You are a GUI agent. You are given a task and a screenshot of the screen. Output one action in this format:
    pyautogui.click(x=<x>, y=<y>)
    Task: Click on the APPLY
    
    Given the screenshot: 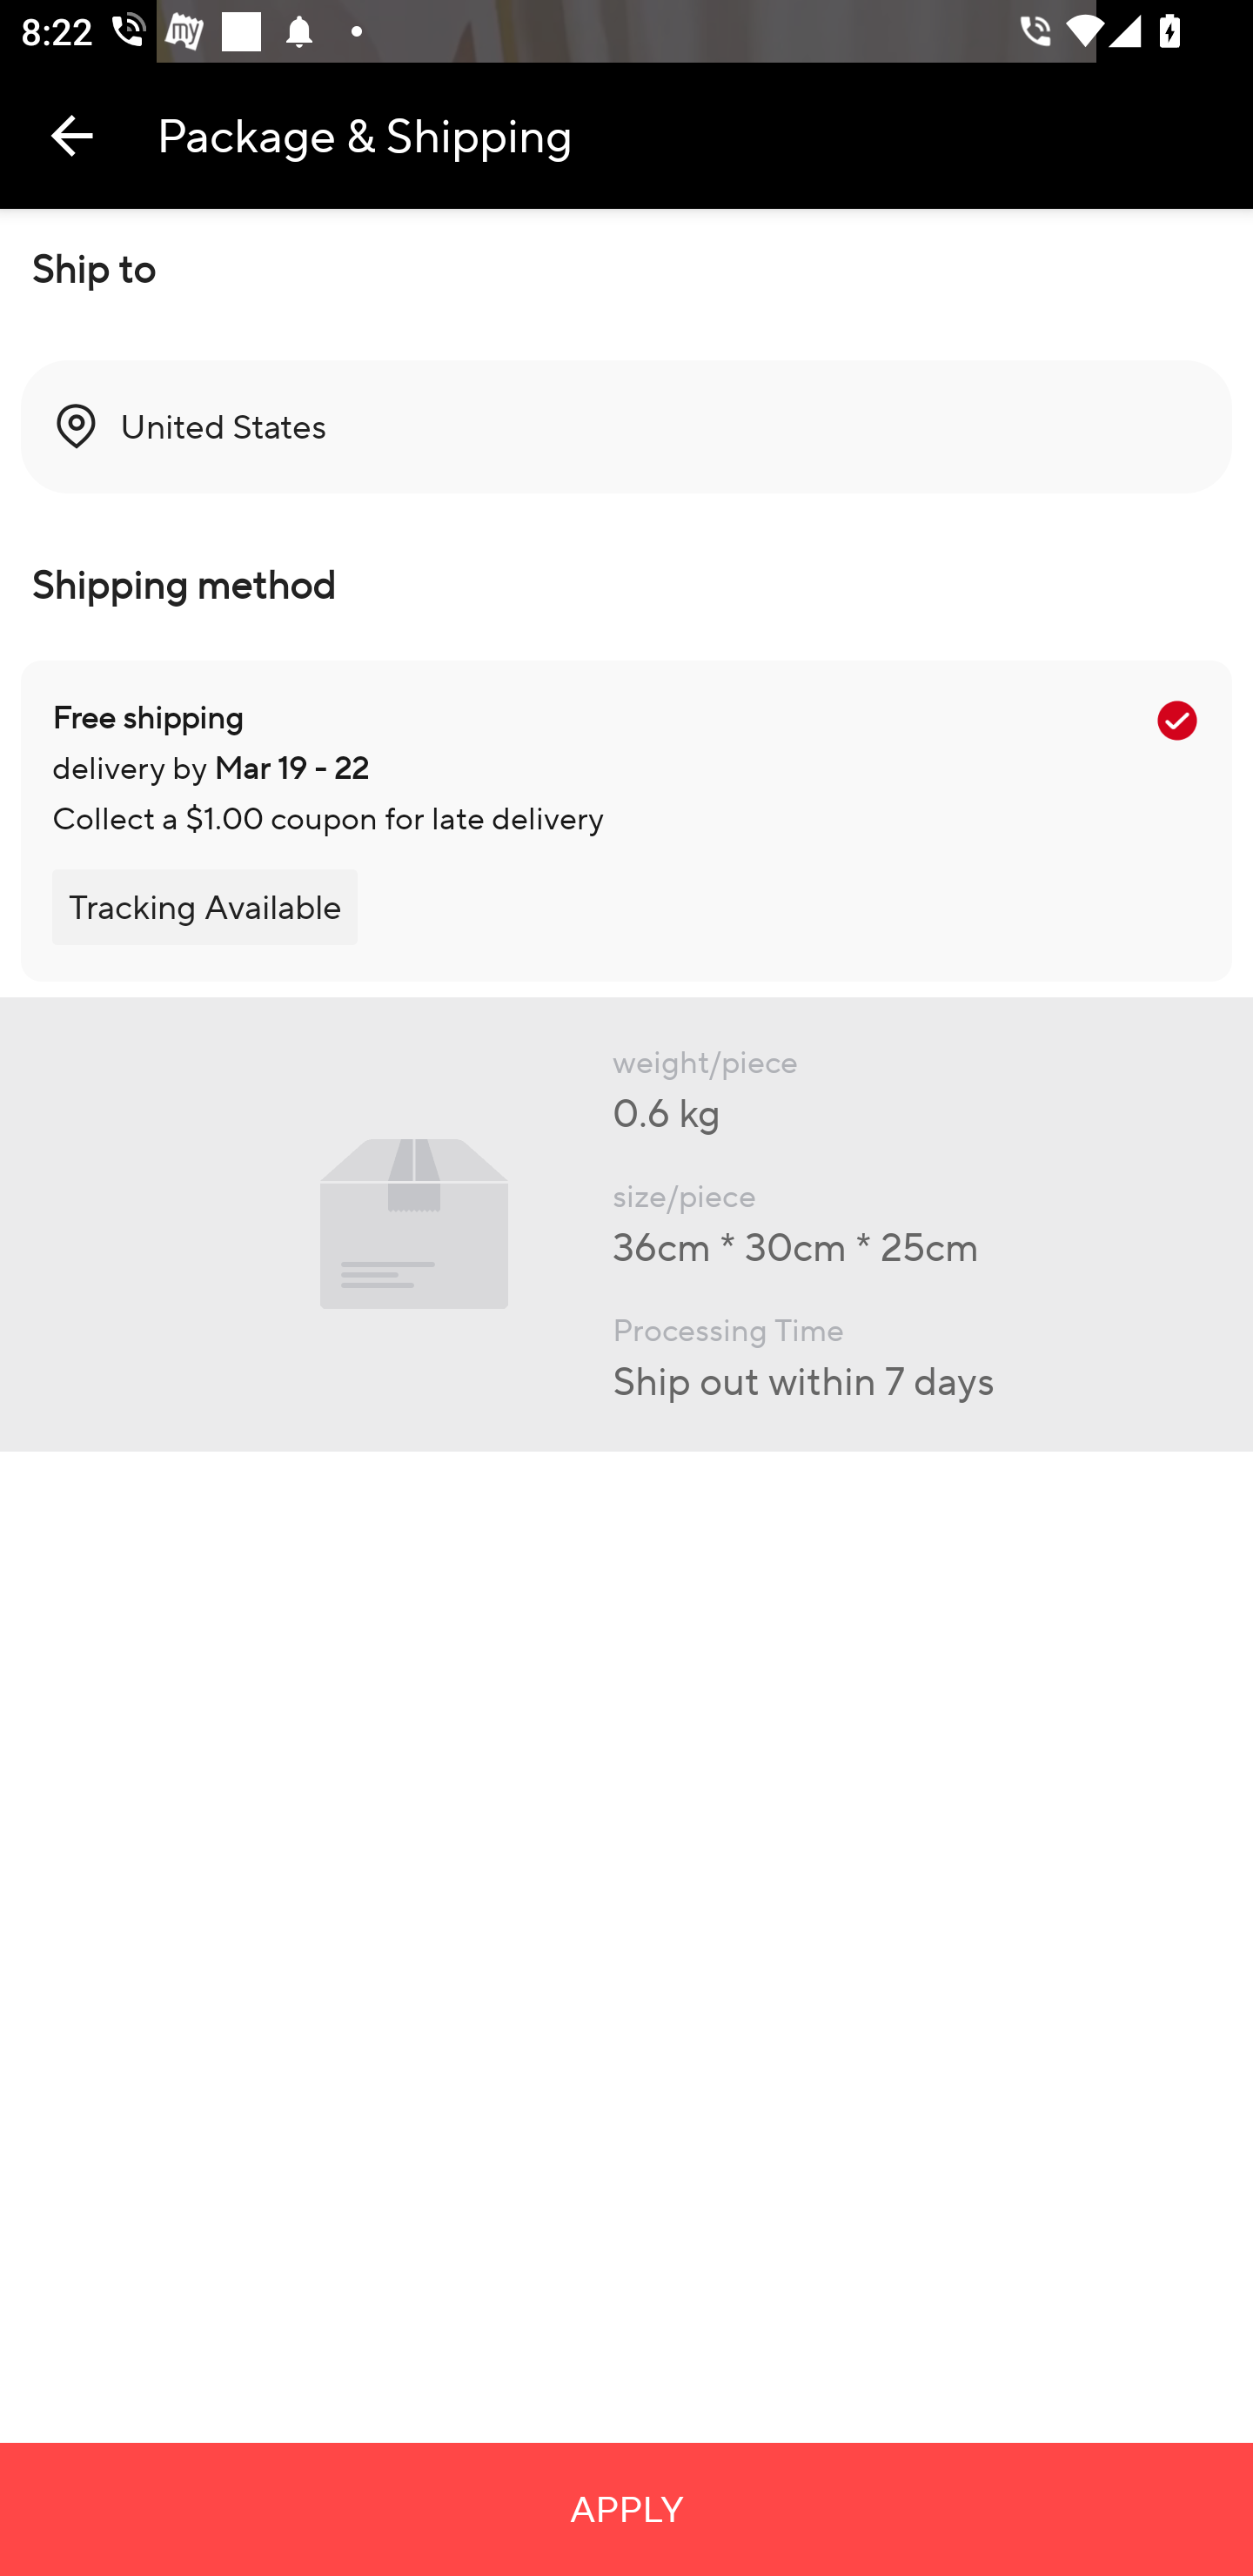 What is the action you would take?
    pyautogui.click(x=626, y=2509)
    